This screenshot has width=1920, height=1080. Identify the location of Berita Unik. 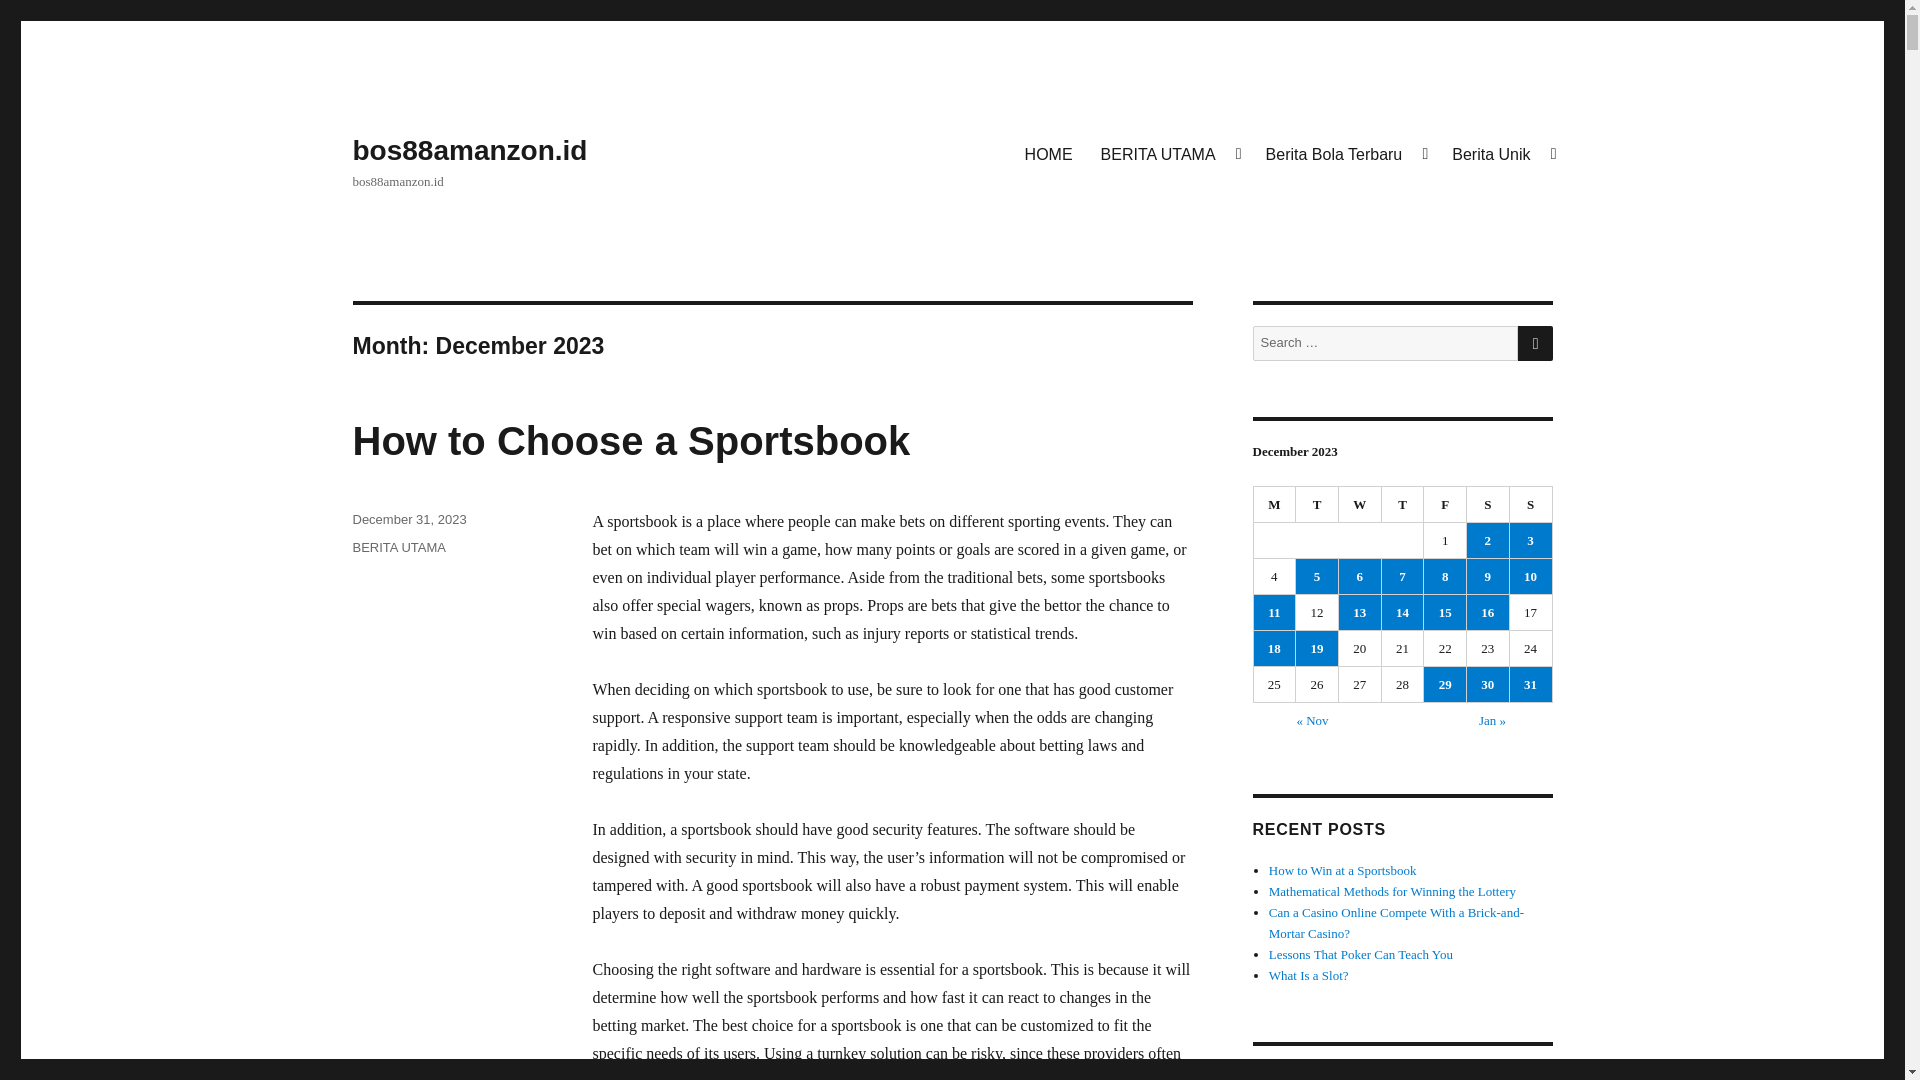
(1502, 153).